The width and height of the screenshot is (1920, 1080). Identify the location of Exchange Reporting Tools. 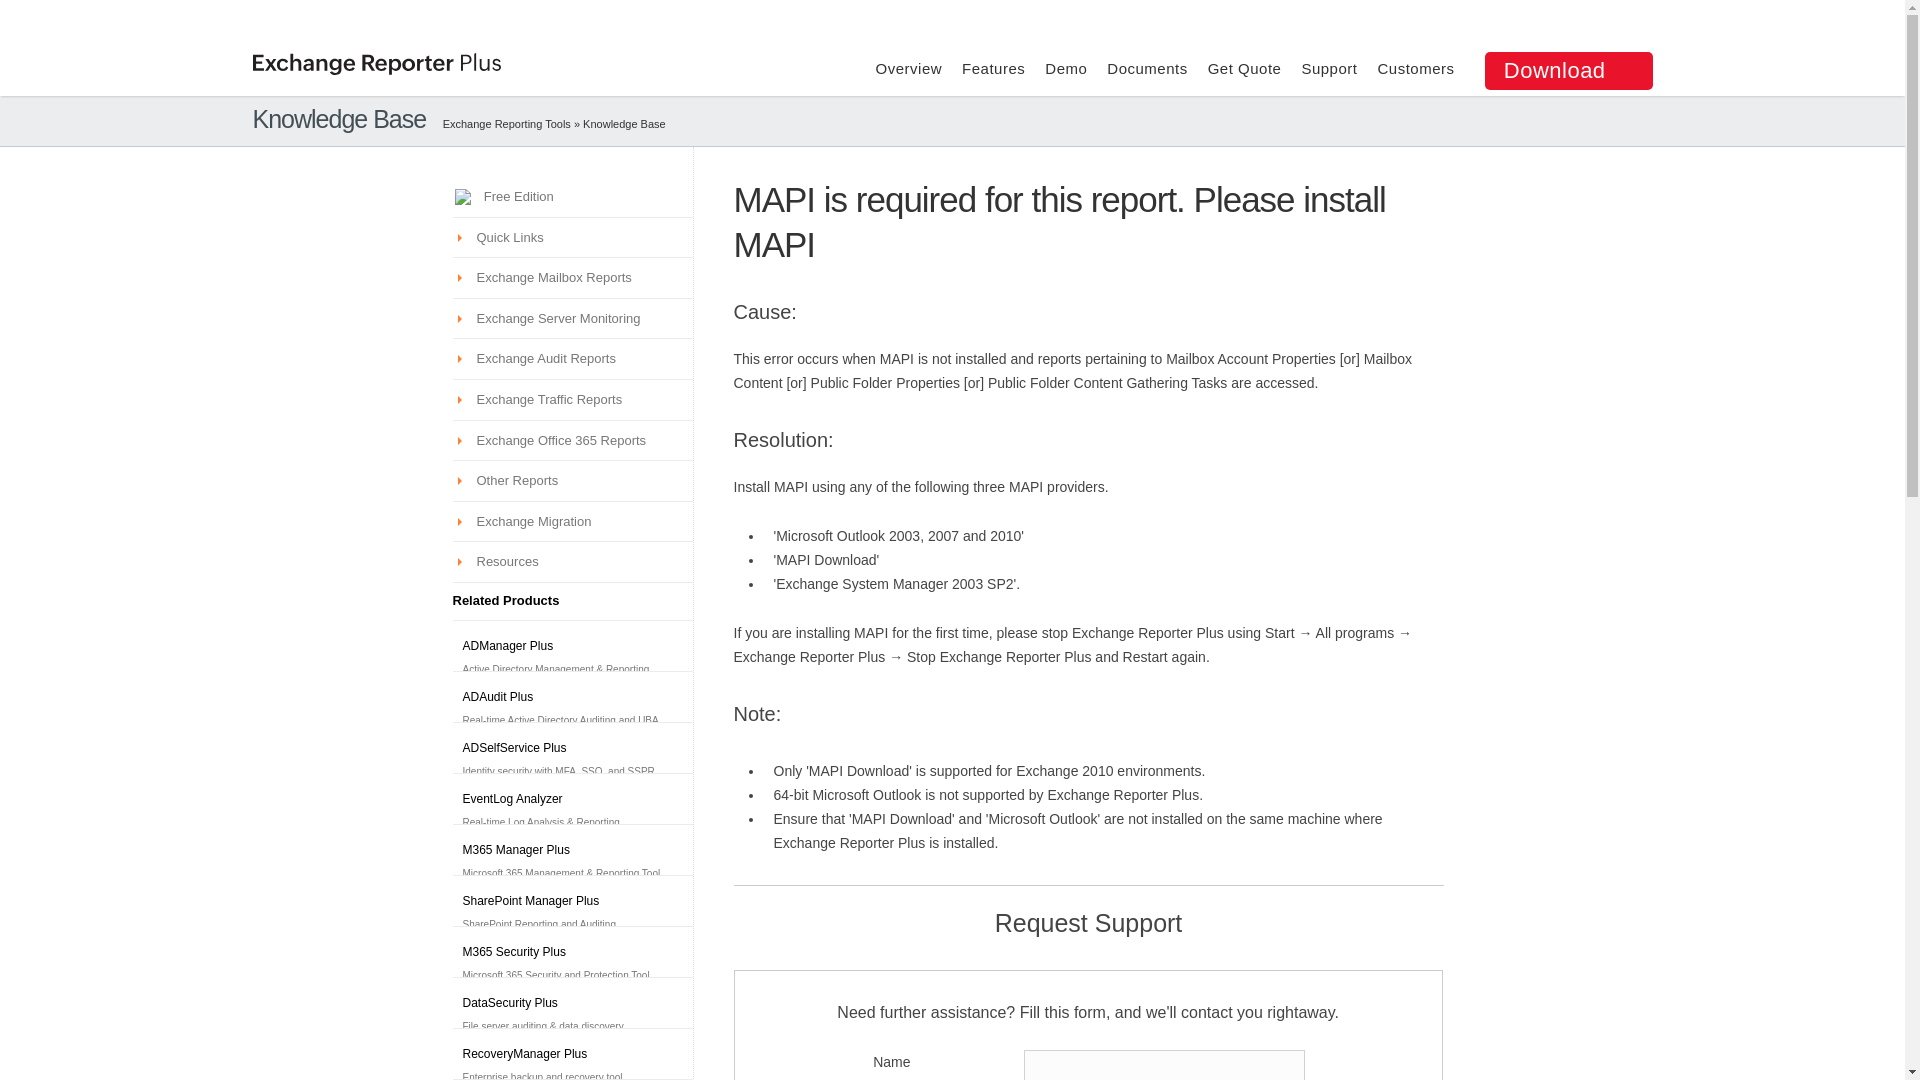
(506, 123).